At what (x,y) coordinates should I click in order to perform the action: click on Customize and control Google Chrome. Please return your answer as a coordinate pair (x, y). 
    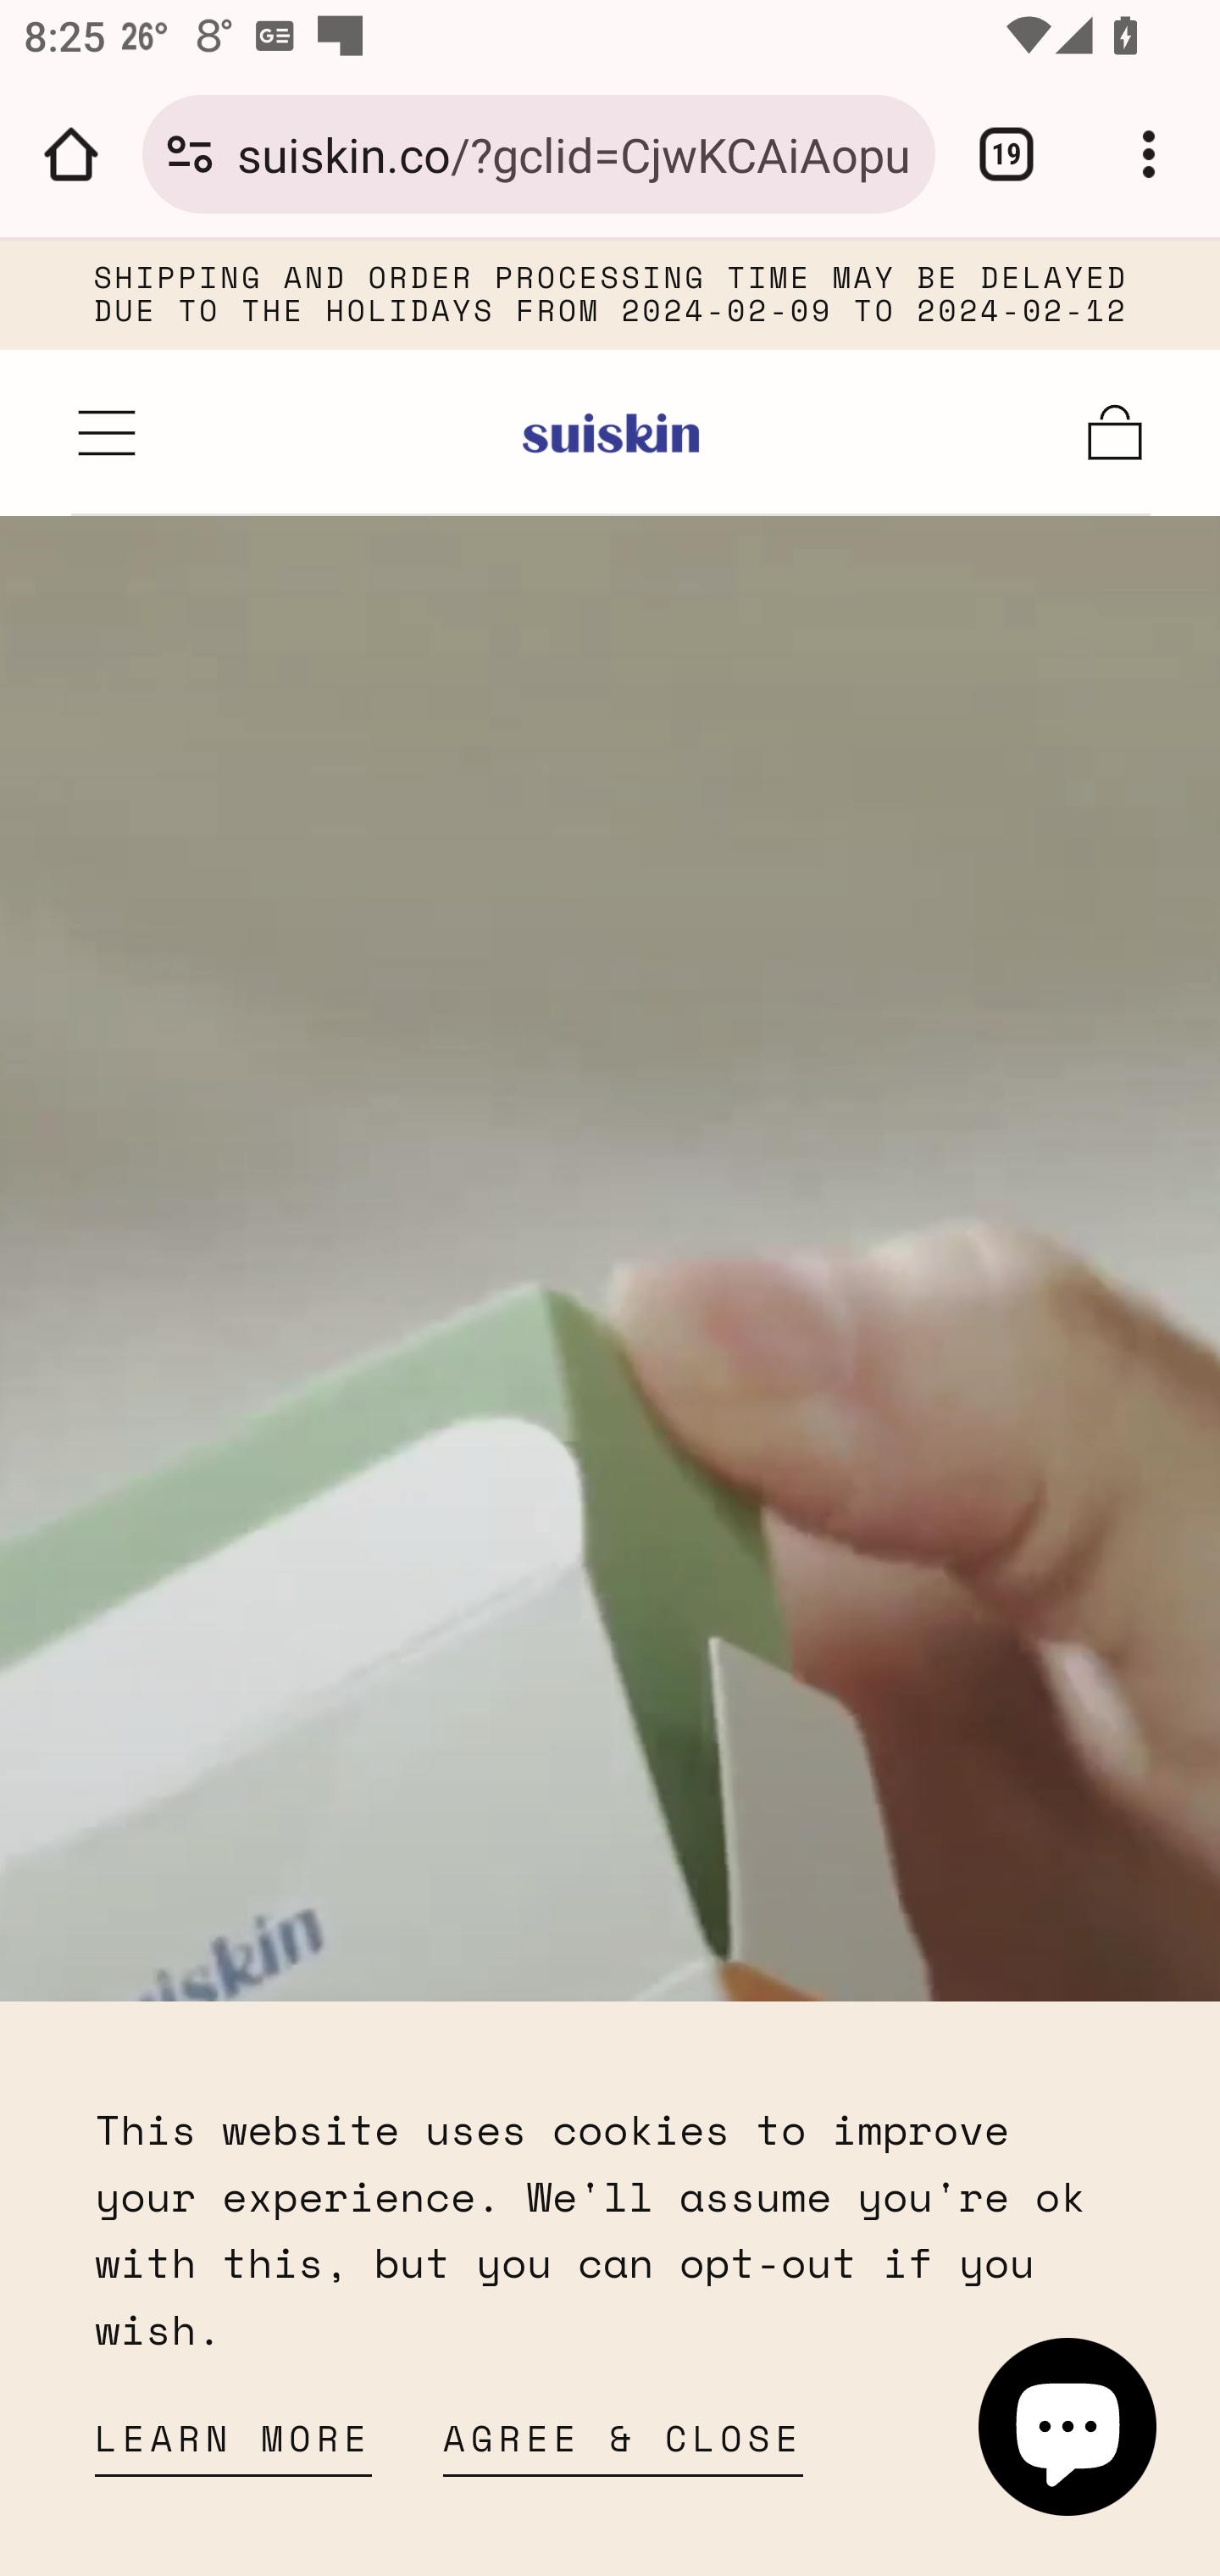
    Looking at the image, I should click on (1149, 154).